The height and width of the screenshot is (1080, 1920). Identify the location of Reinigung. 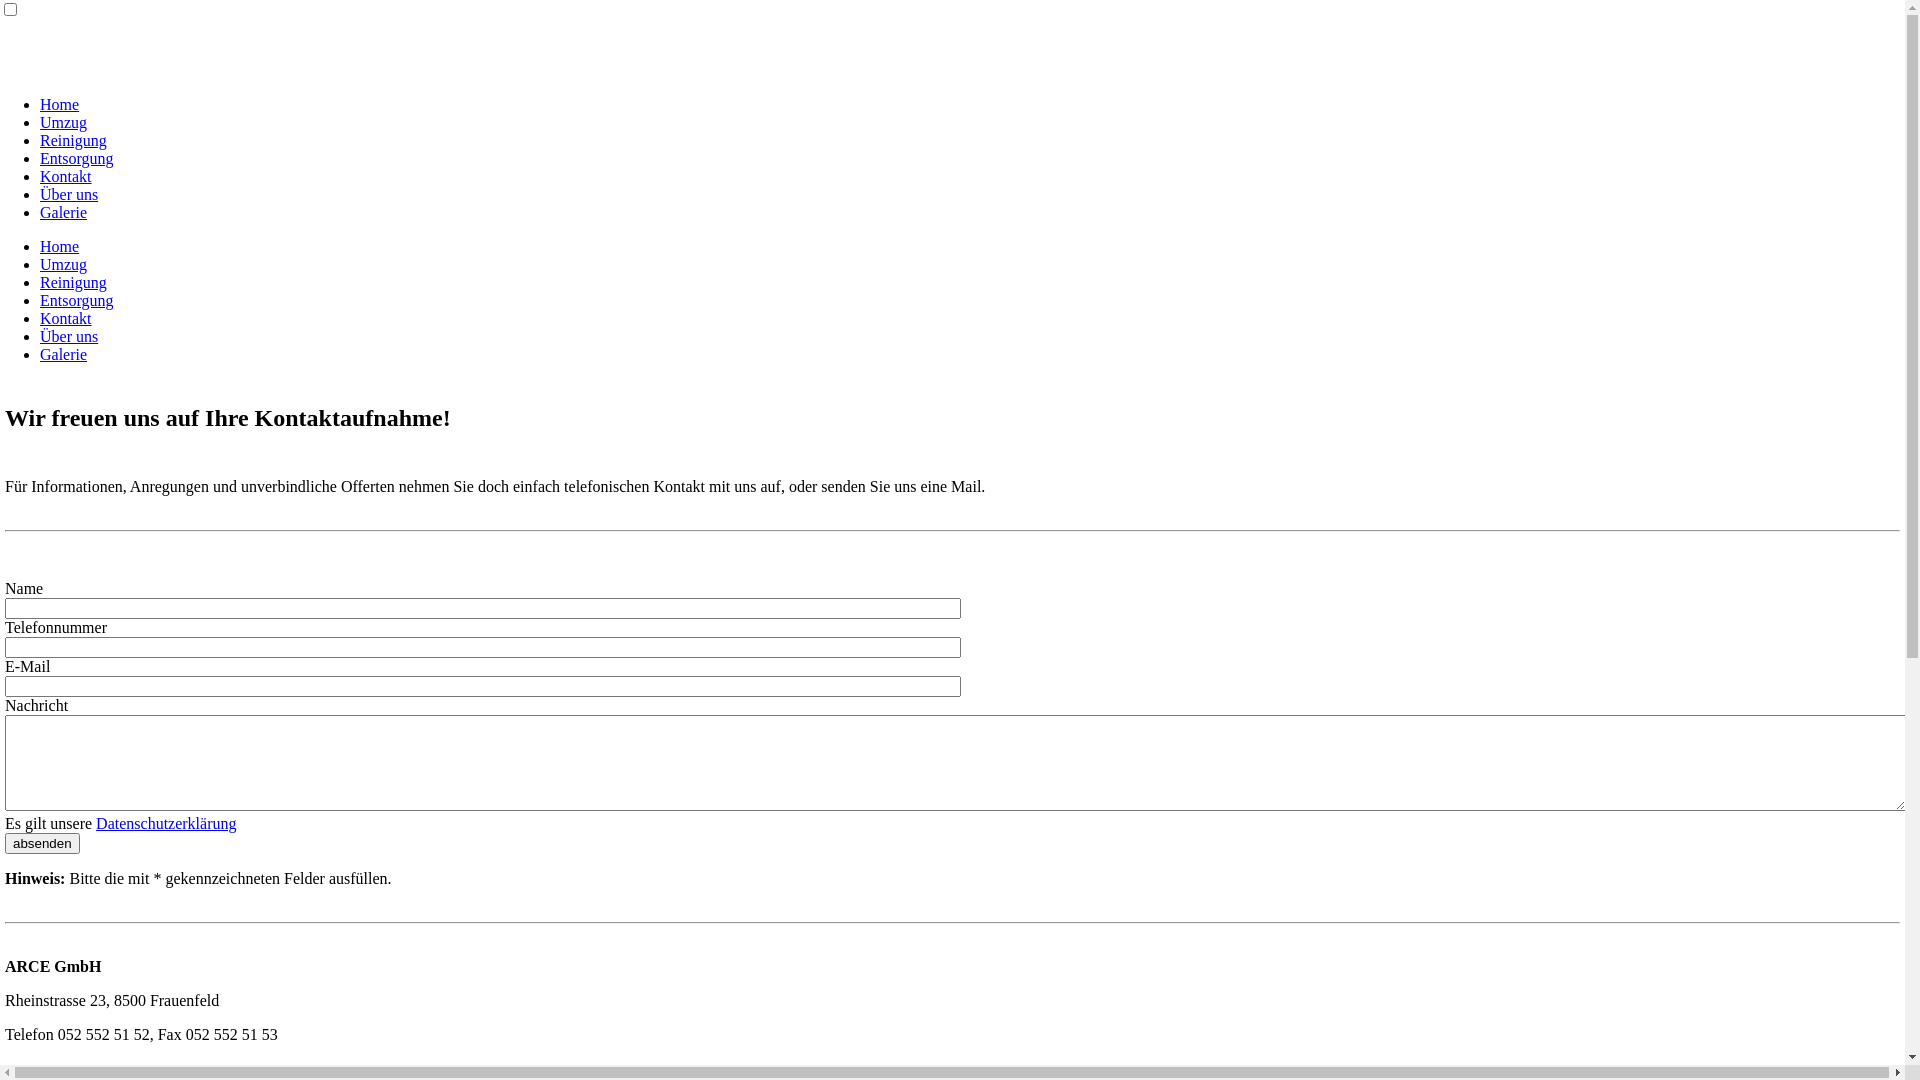
(74, 140).